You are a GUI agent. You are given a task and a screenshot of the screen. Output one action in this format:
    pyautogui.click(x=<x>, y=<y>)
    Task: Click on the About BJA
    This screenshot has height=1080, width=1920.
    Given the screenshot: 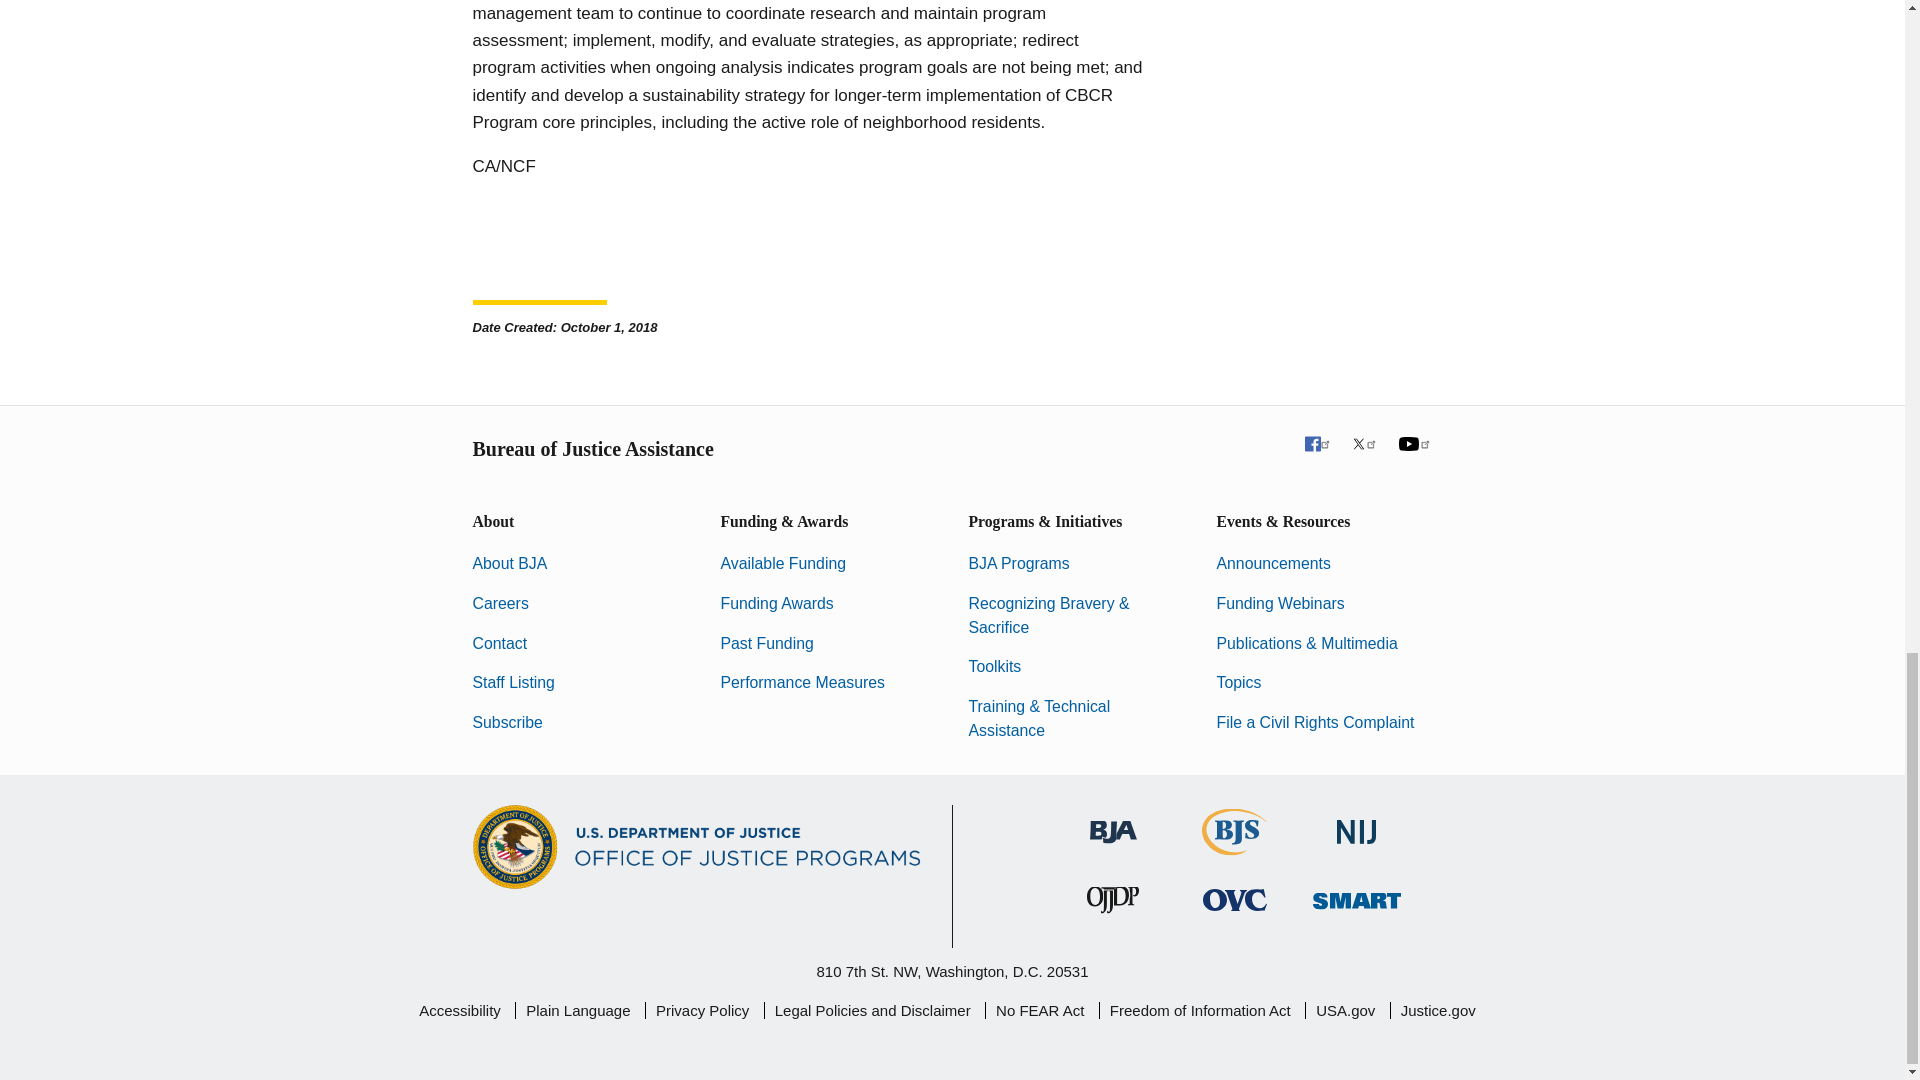 What is the action you would take?
    pyautogui.click(x=510, y=564)
    